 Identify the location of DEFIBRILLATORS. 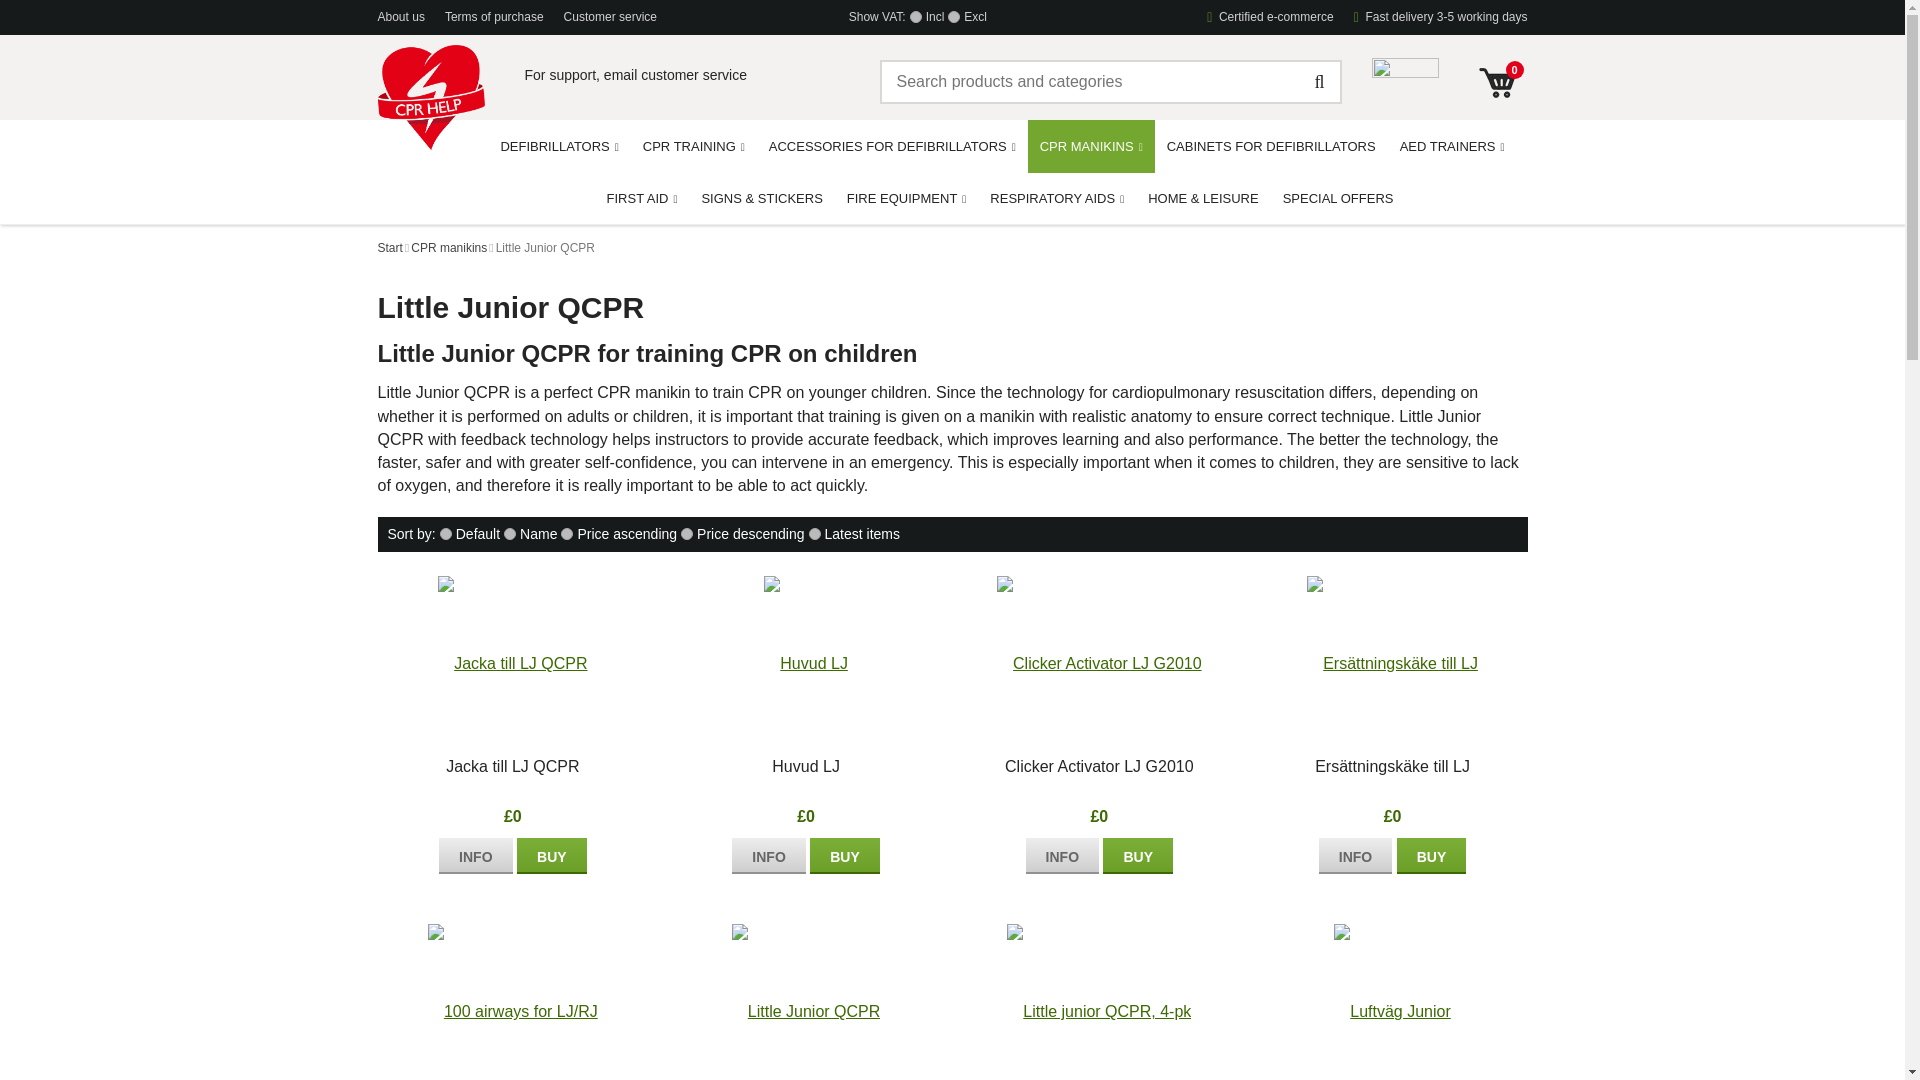
(558, 145).